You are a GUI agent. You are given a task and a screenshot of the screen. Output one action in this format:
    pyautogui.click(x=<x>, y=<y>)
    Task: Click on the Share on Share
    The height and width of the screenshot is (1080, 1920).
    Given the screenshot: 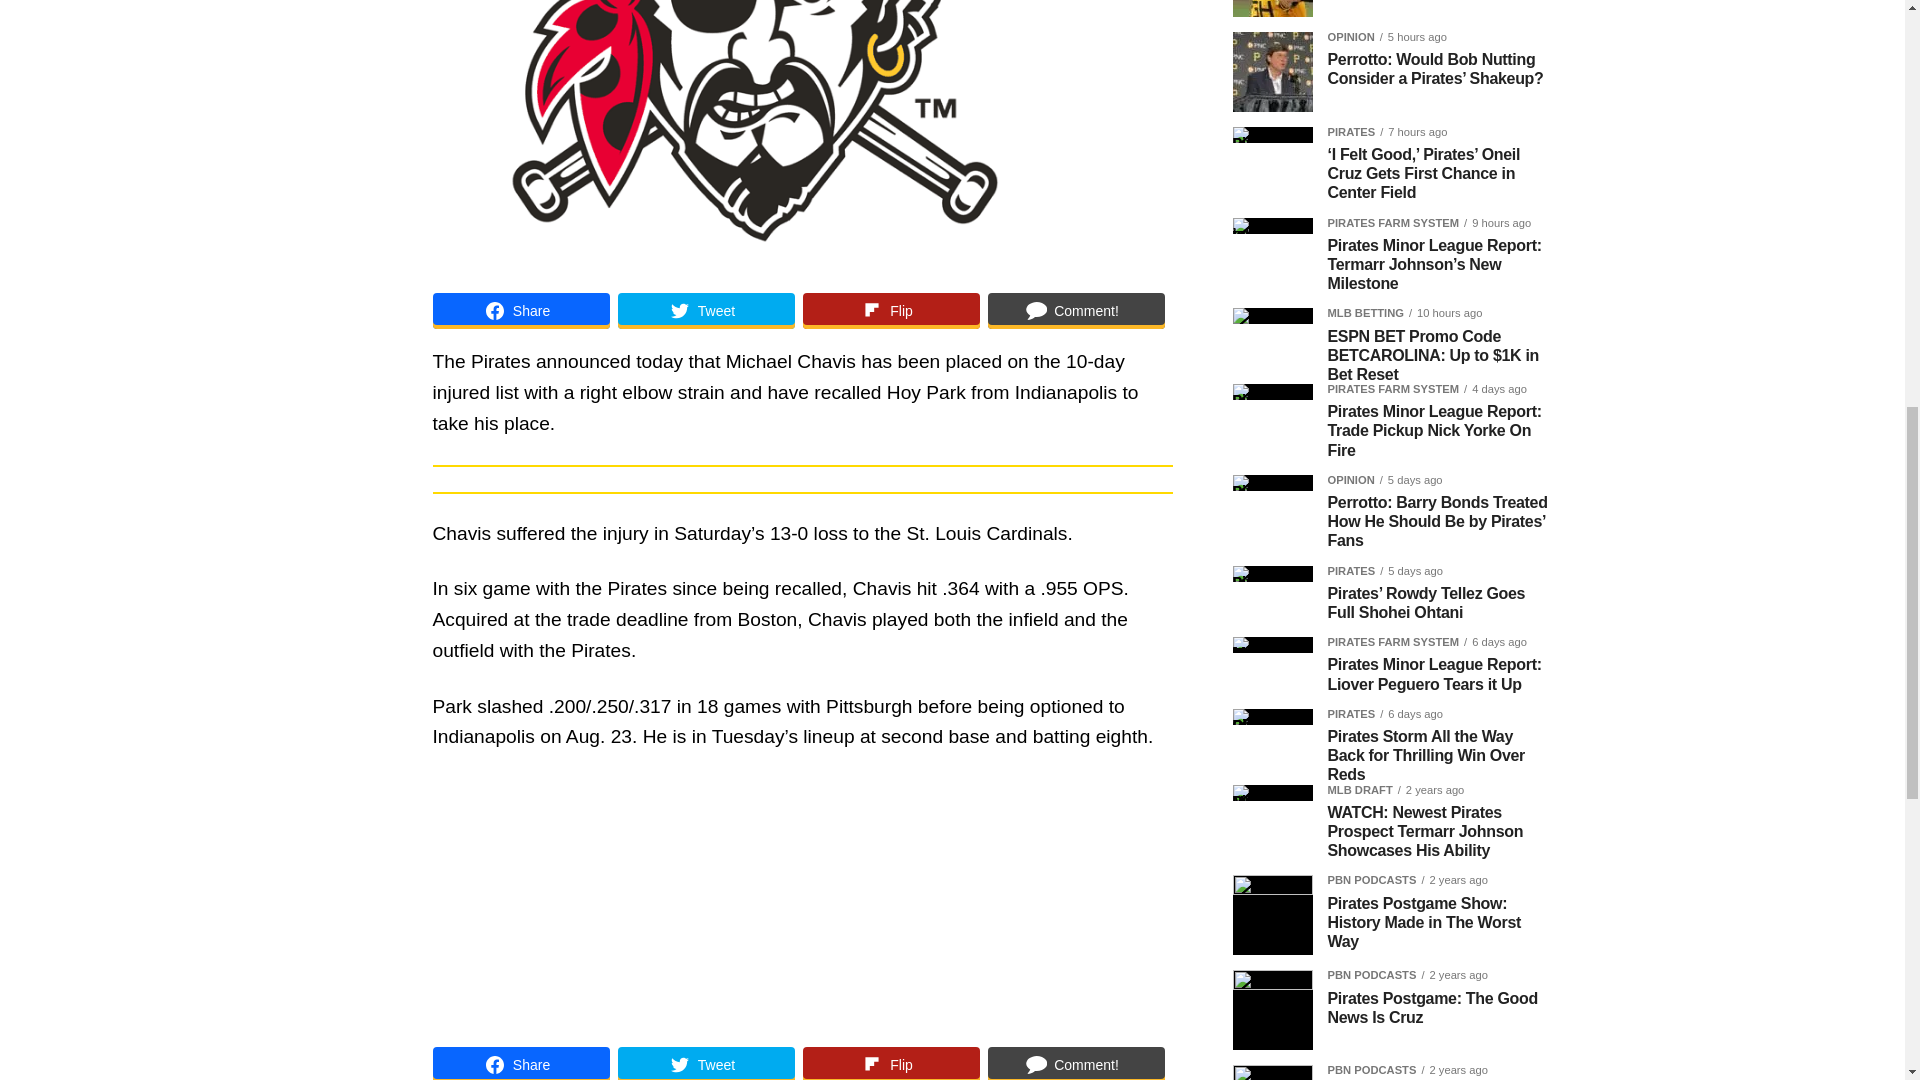 What is the action you would take?
    pyautogui.click(x=520, y=310)
    